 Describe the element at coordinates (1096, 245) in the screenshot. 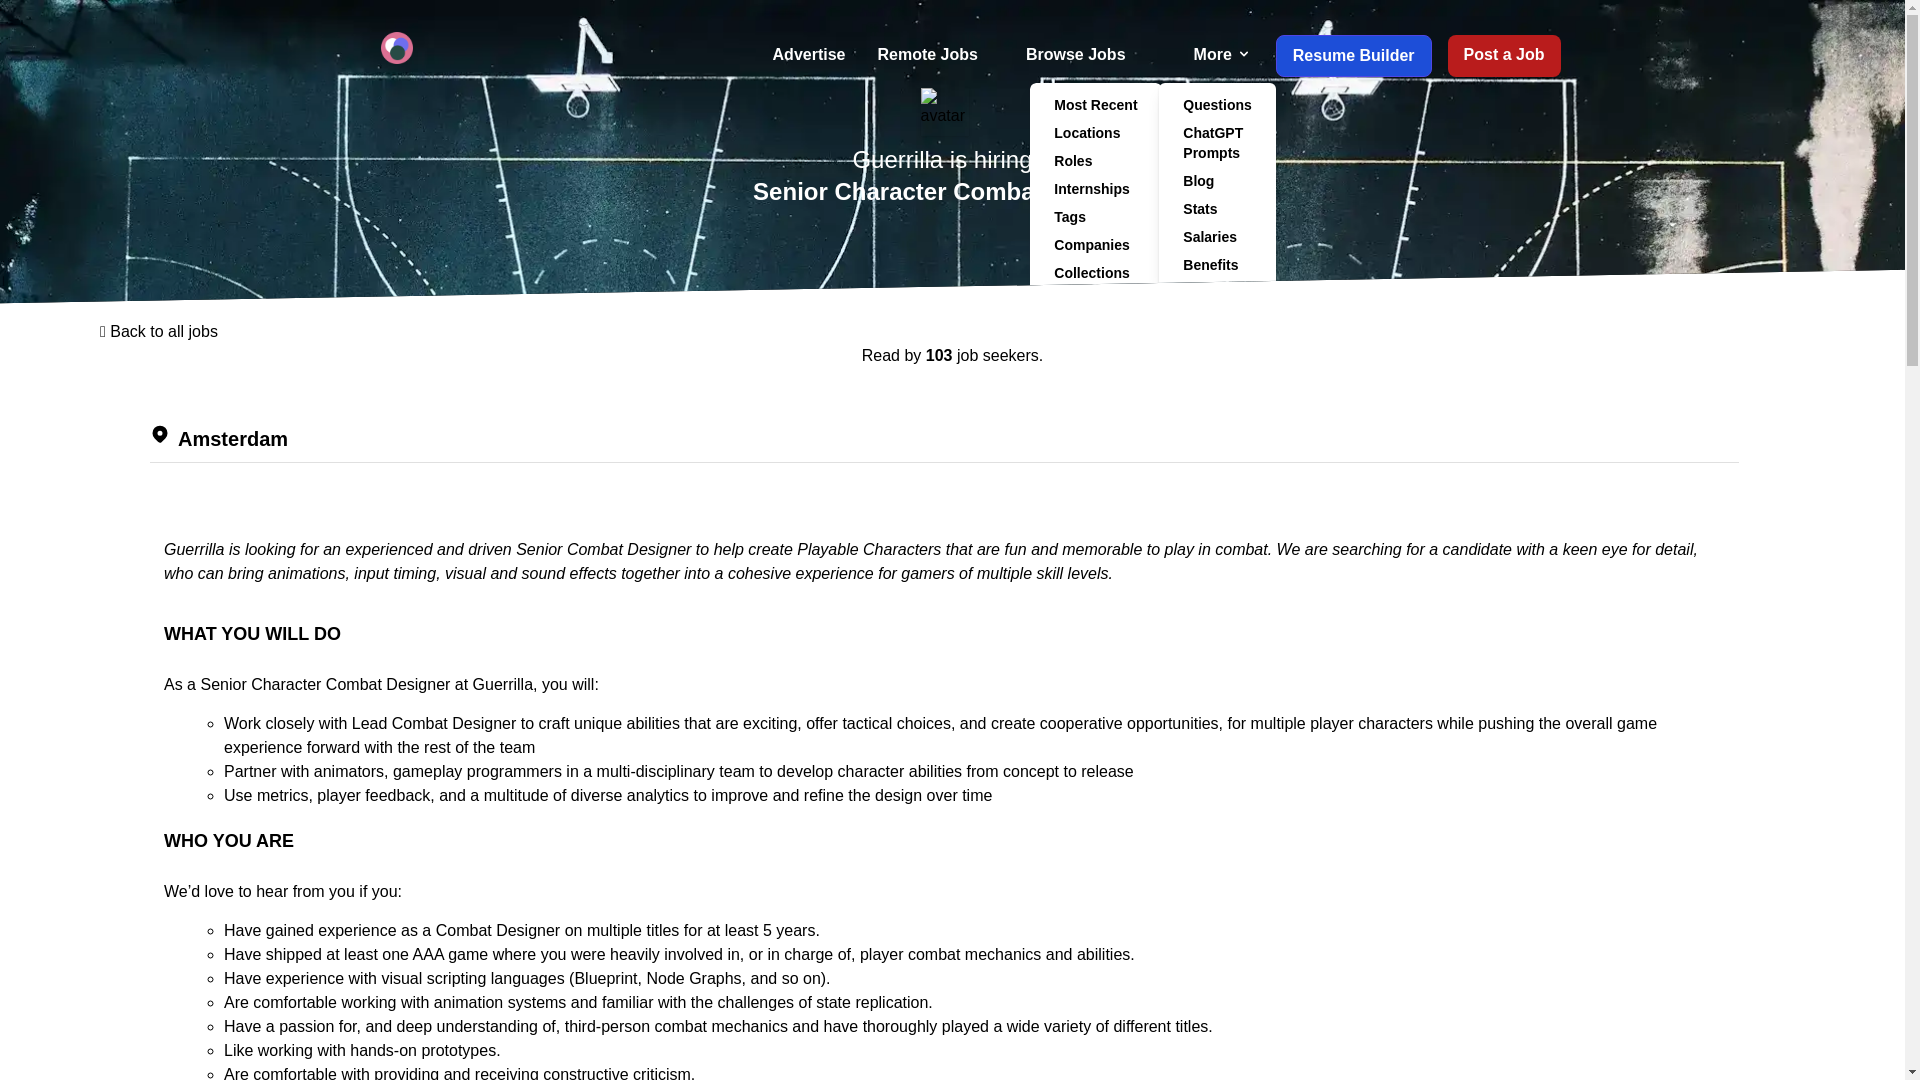

I see `Companies` at that location.